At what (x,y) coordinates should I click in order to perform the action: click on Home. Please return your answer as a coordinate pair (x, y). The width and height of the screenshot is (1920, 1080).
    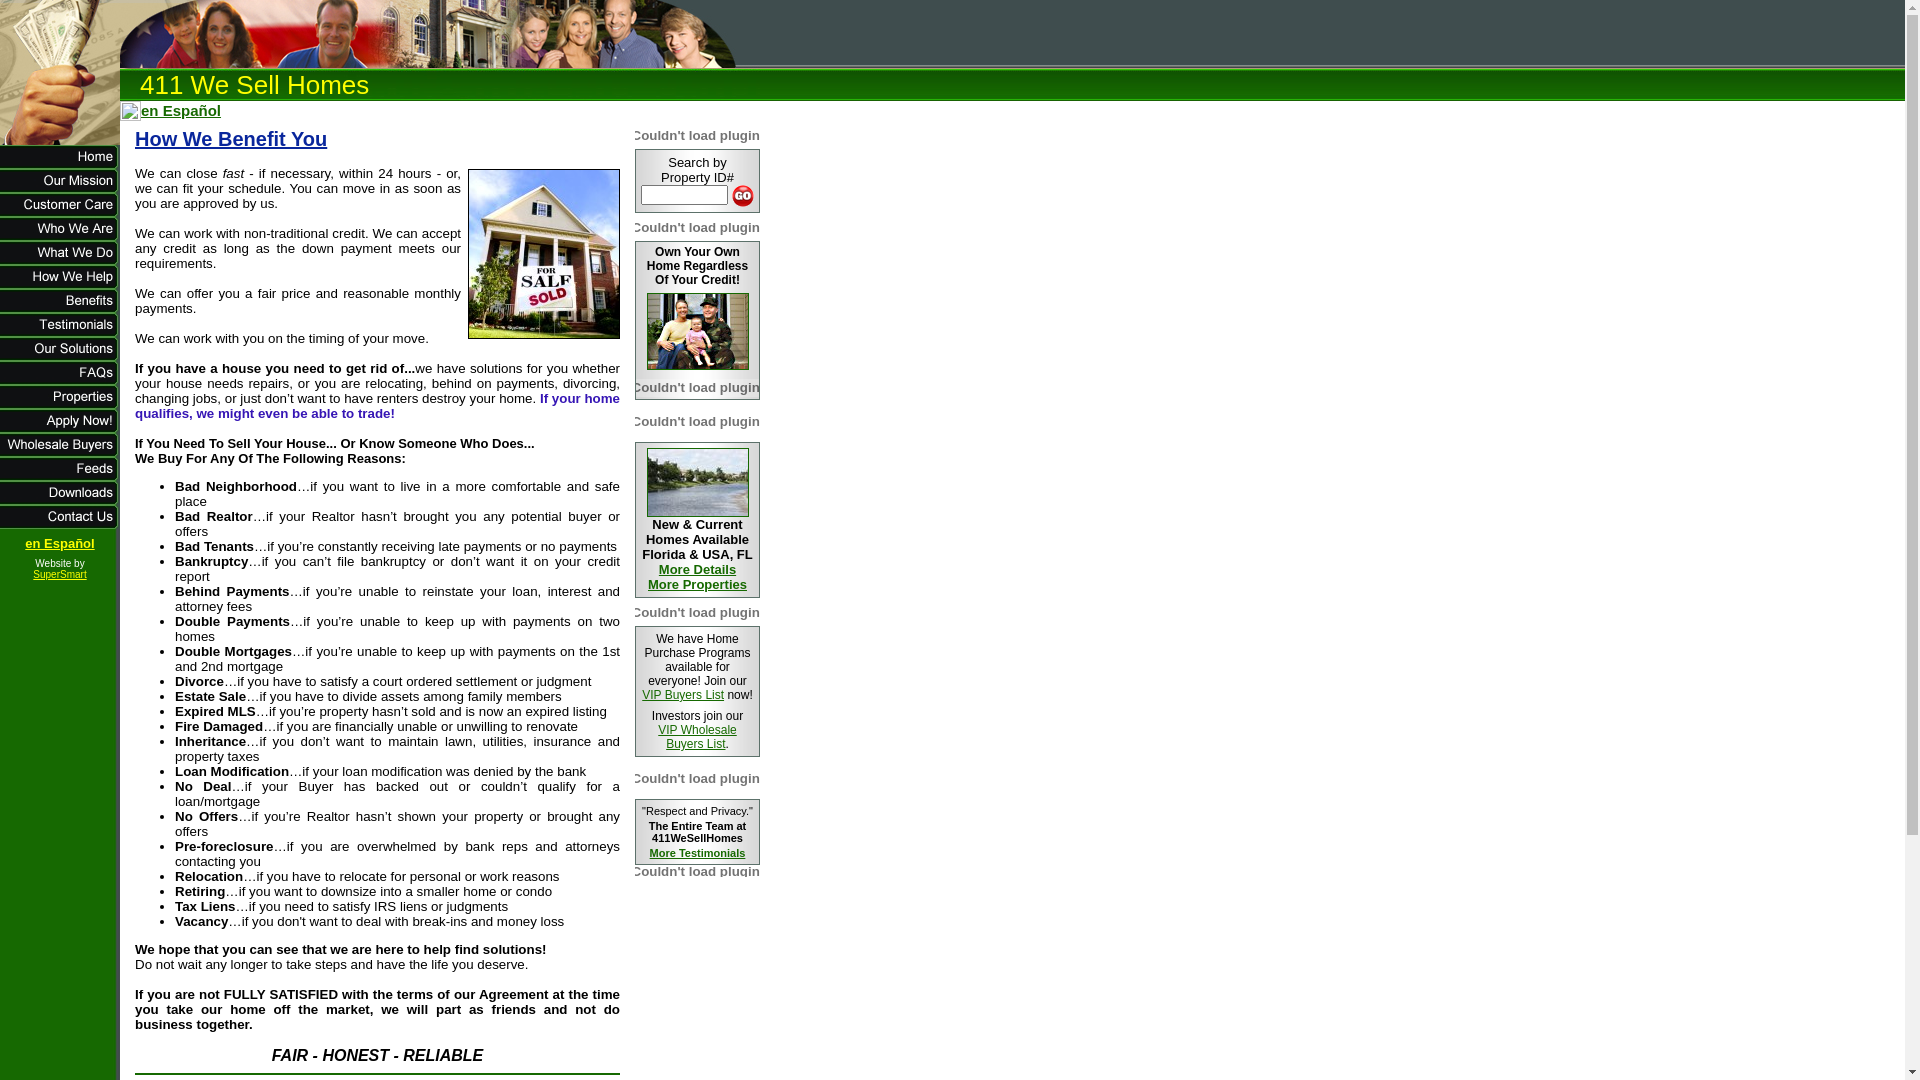
    Looking at the image, I should click on (60, 164).